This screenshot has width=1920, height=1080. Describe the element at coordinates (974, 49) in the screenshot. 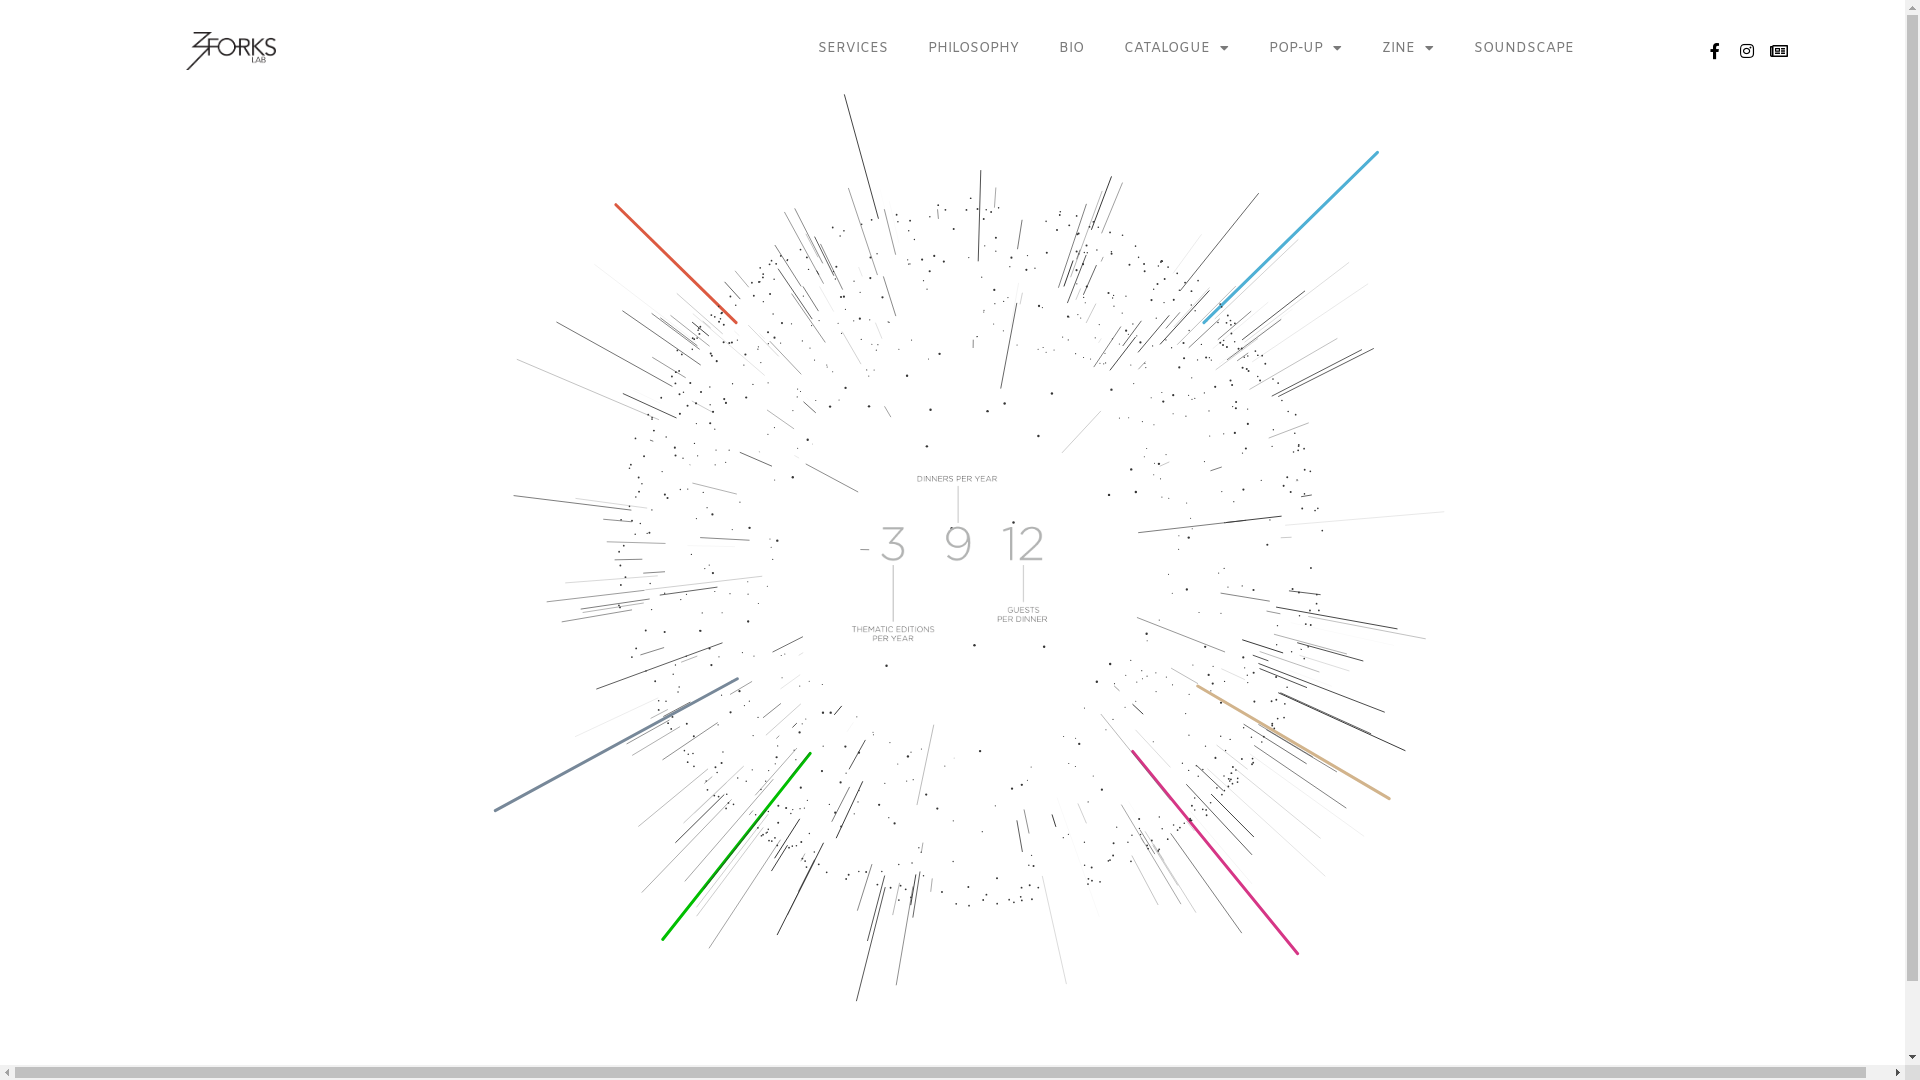

I see `PHILOSOPHY` at that location.